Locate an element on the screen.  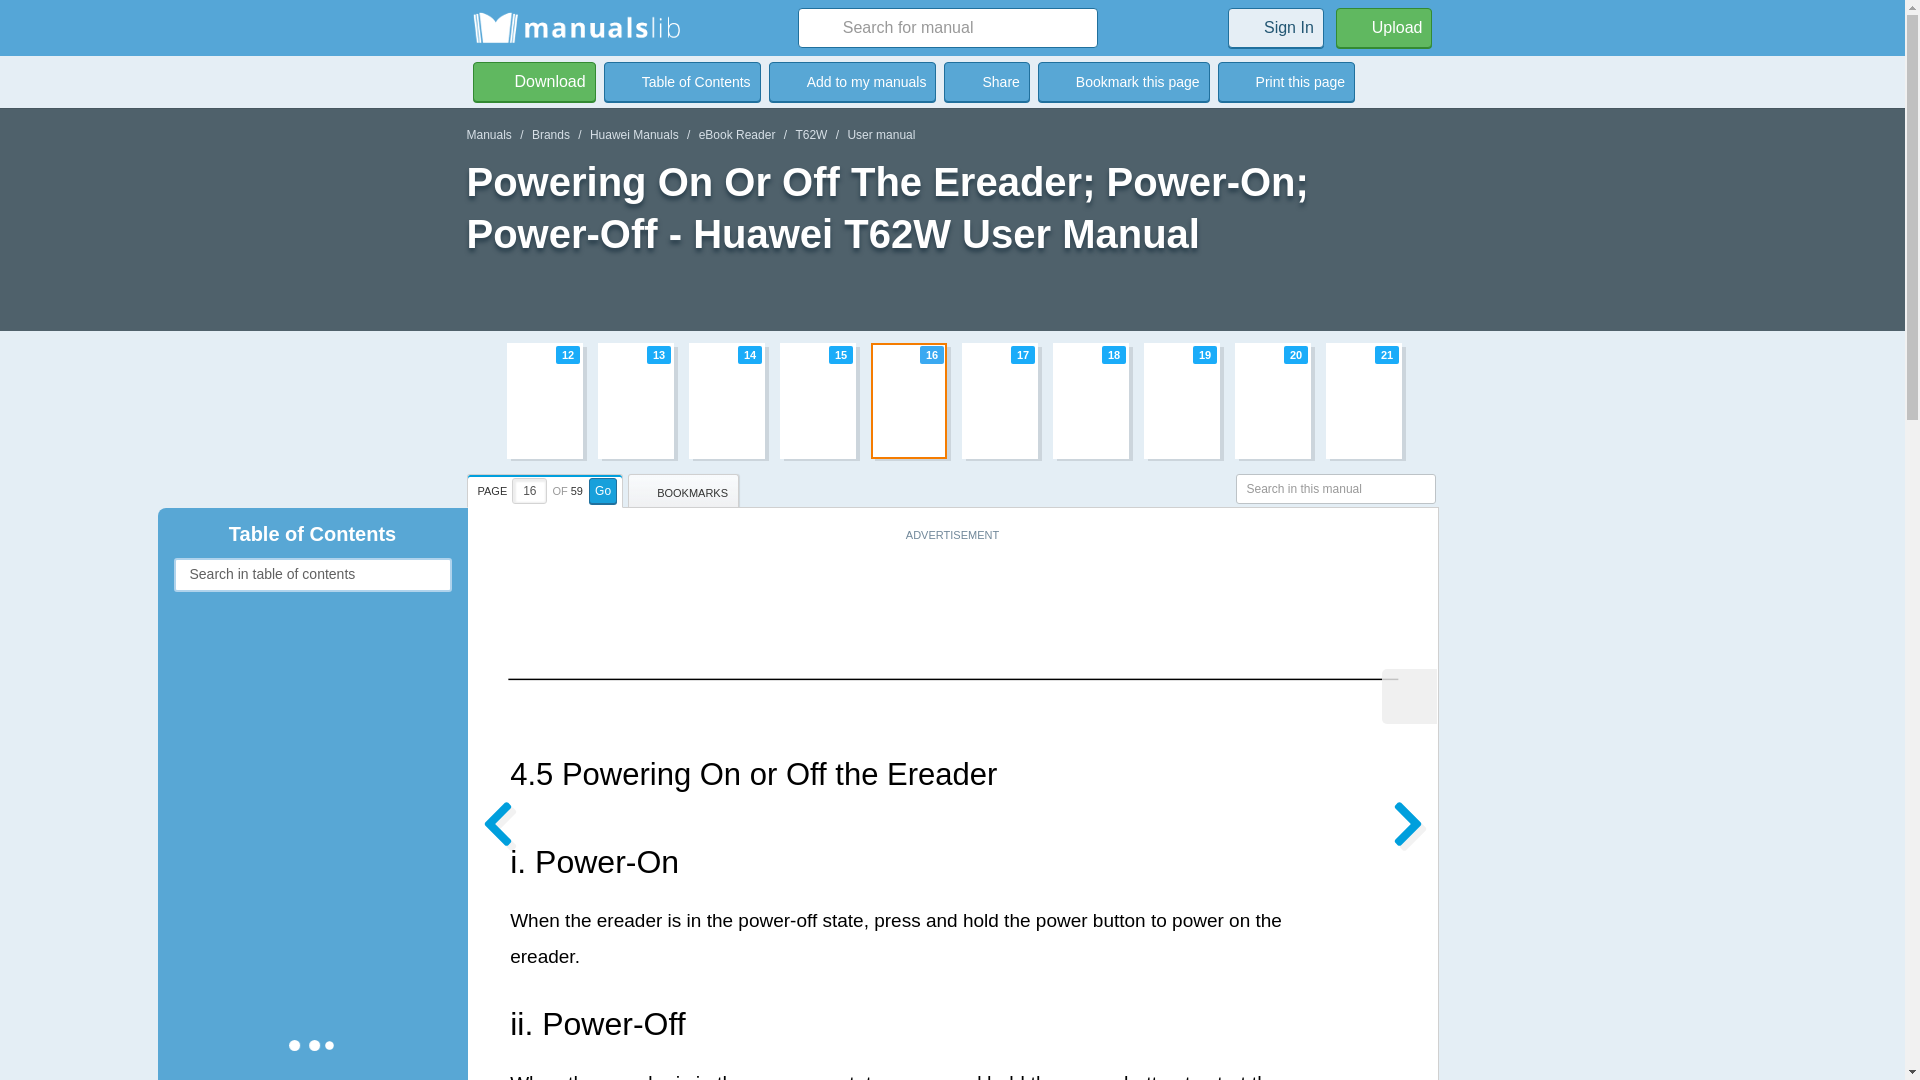
Download this manual is located at coordinates (534, 81).